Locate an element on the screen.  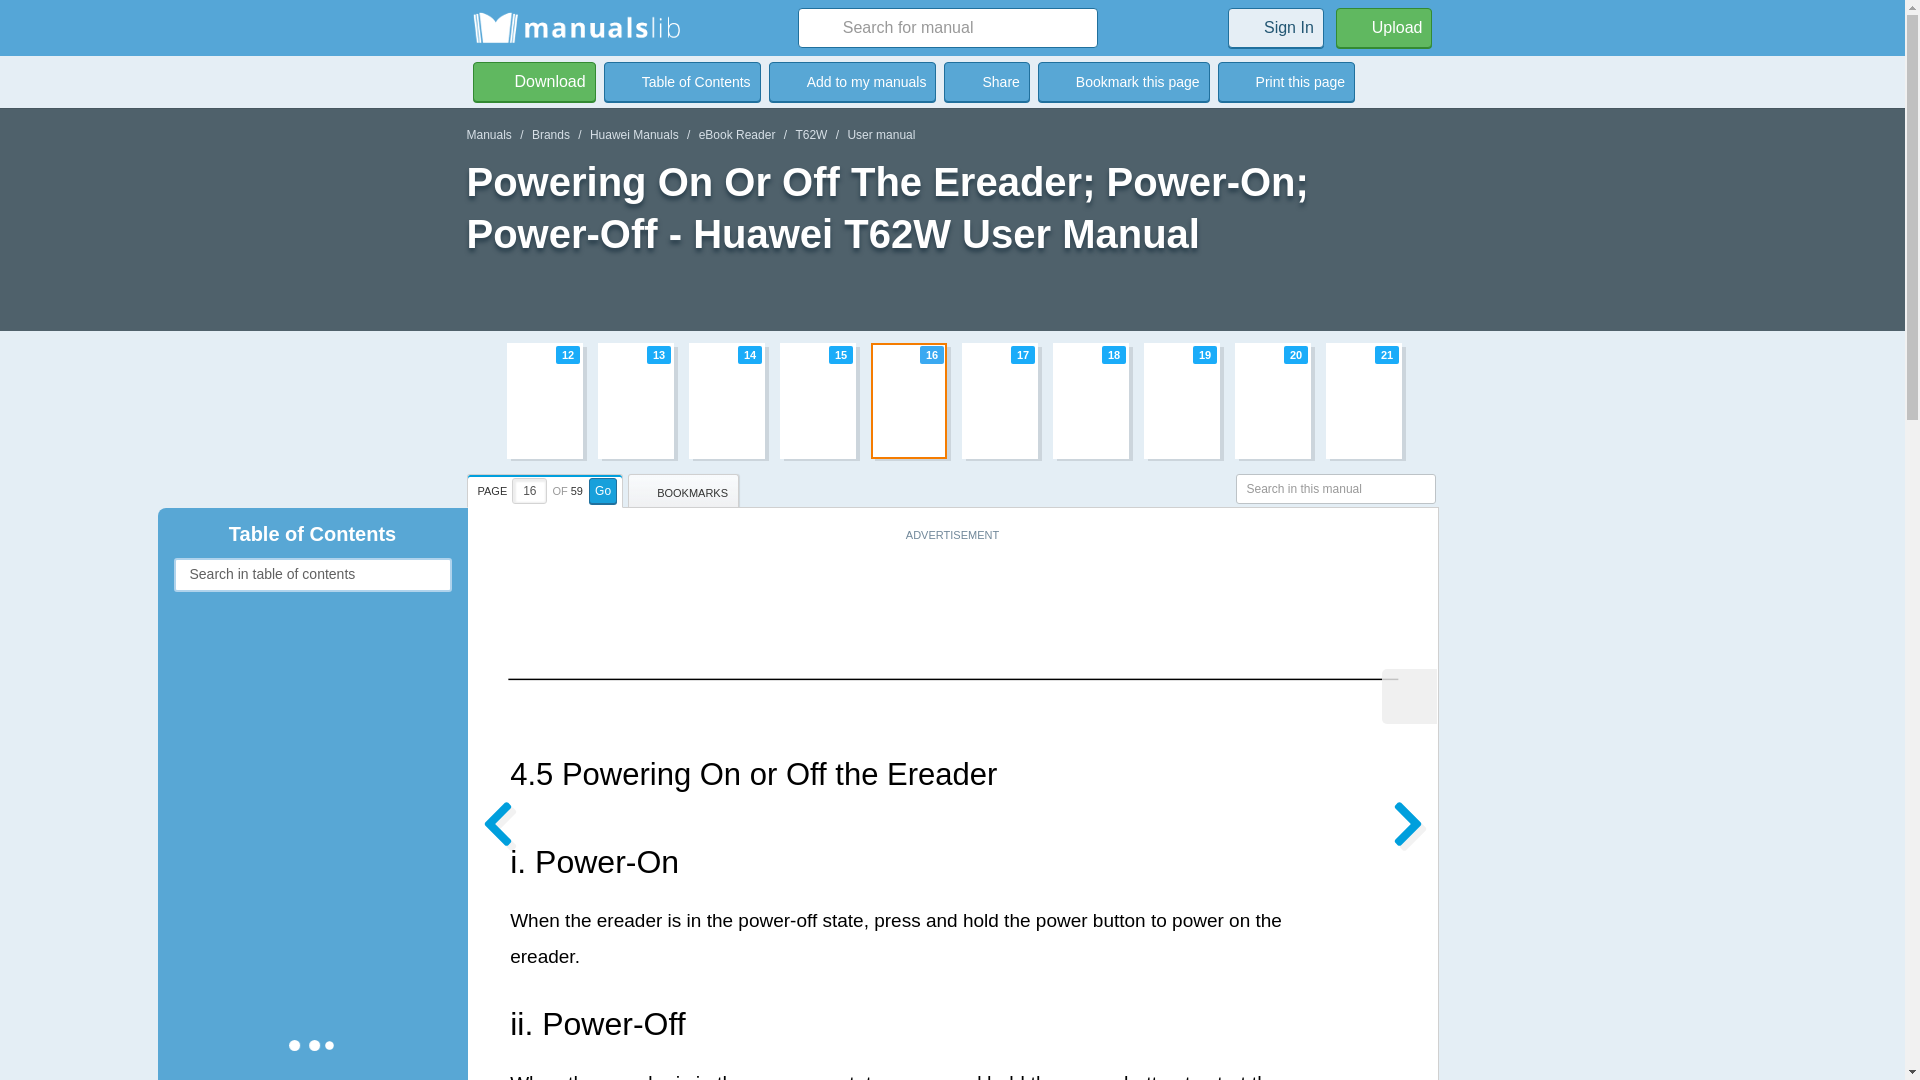
Download this manual is located at coordinates (534, 81).